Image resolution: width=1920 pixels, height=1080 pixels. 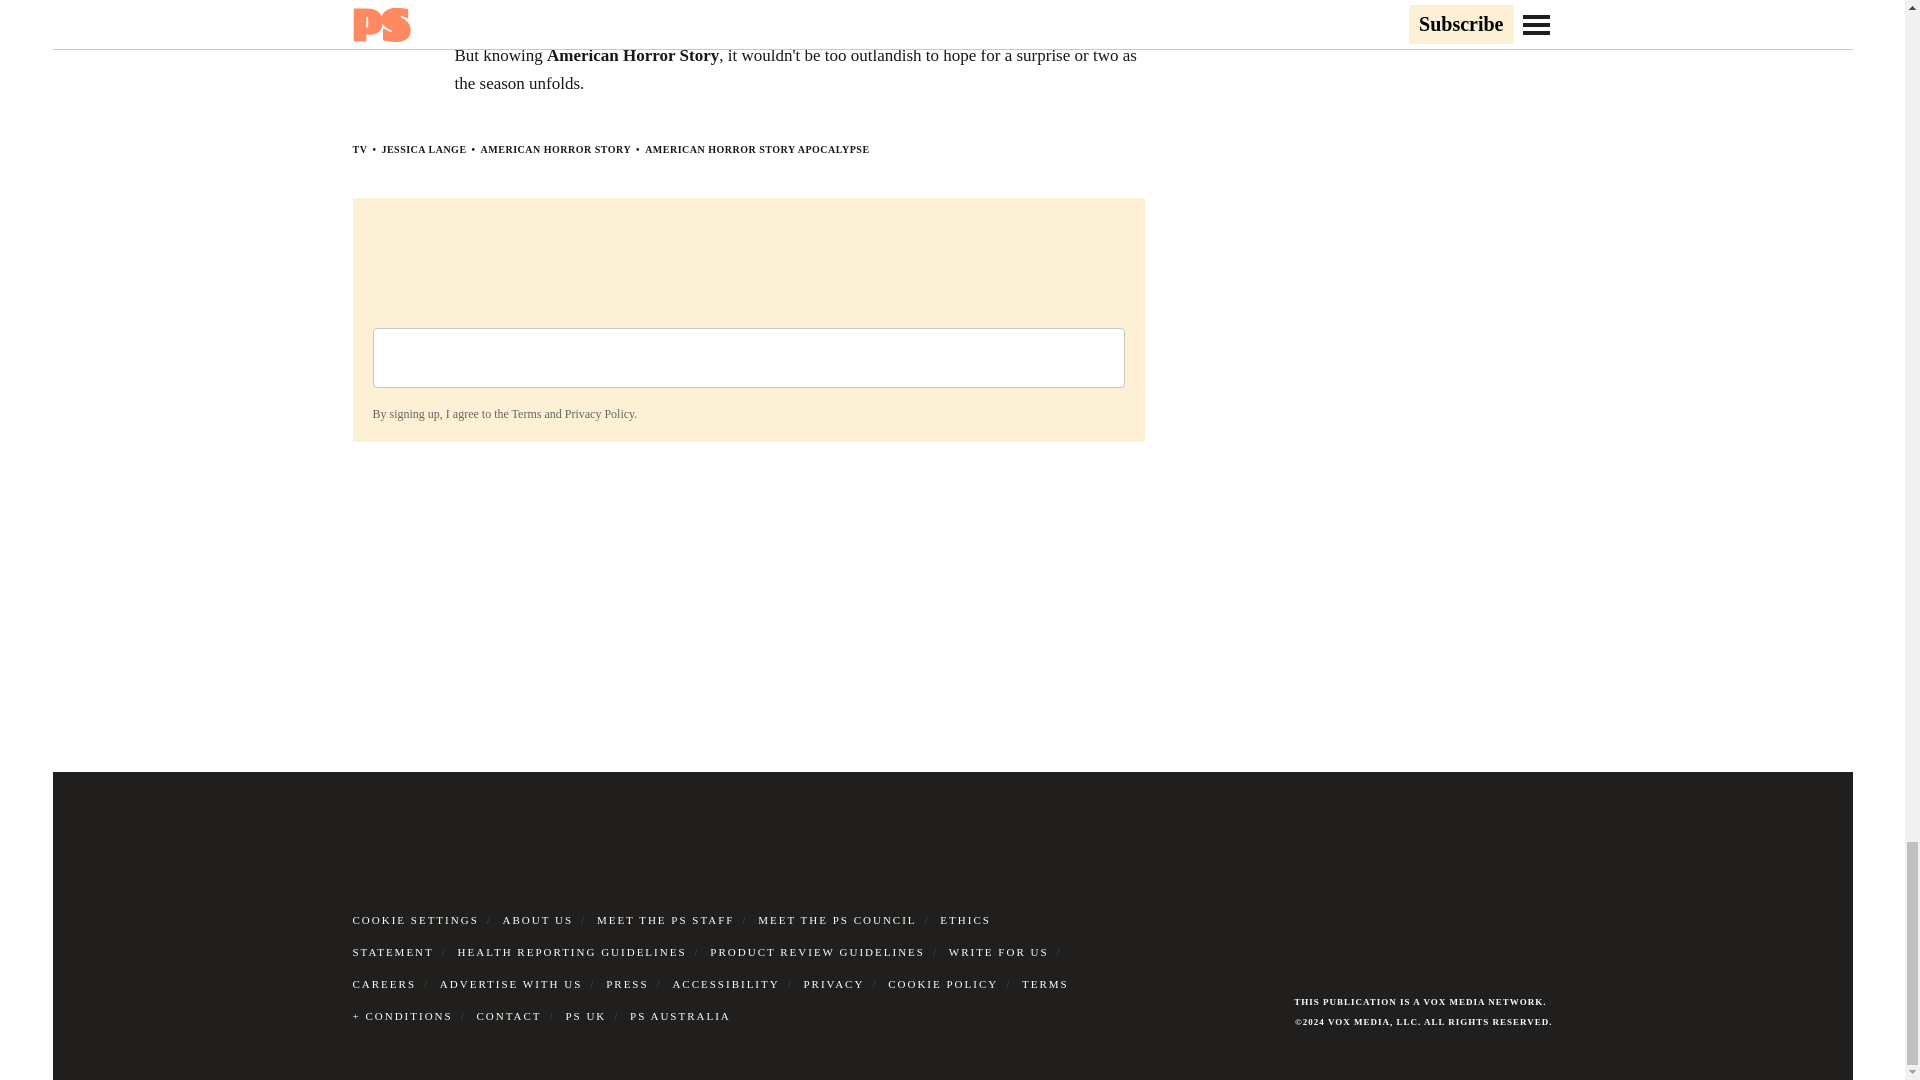 What do you see at coordinates (670, 936) in the screenshot?
I see `ETHICS STATEMENT` at bounding box center [670, 936].